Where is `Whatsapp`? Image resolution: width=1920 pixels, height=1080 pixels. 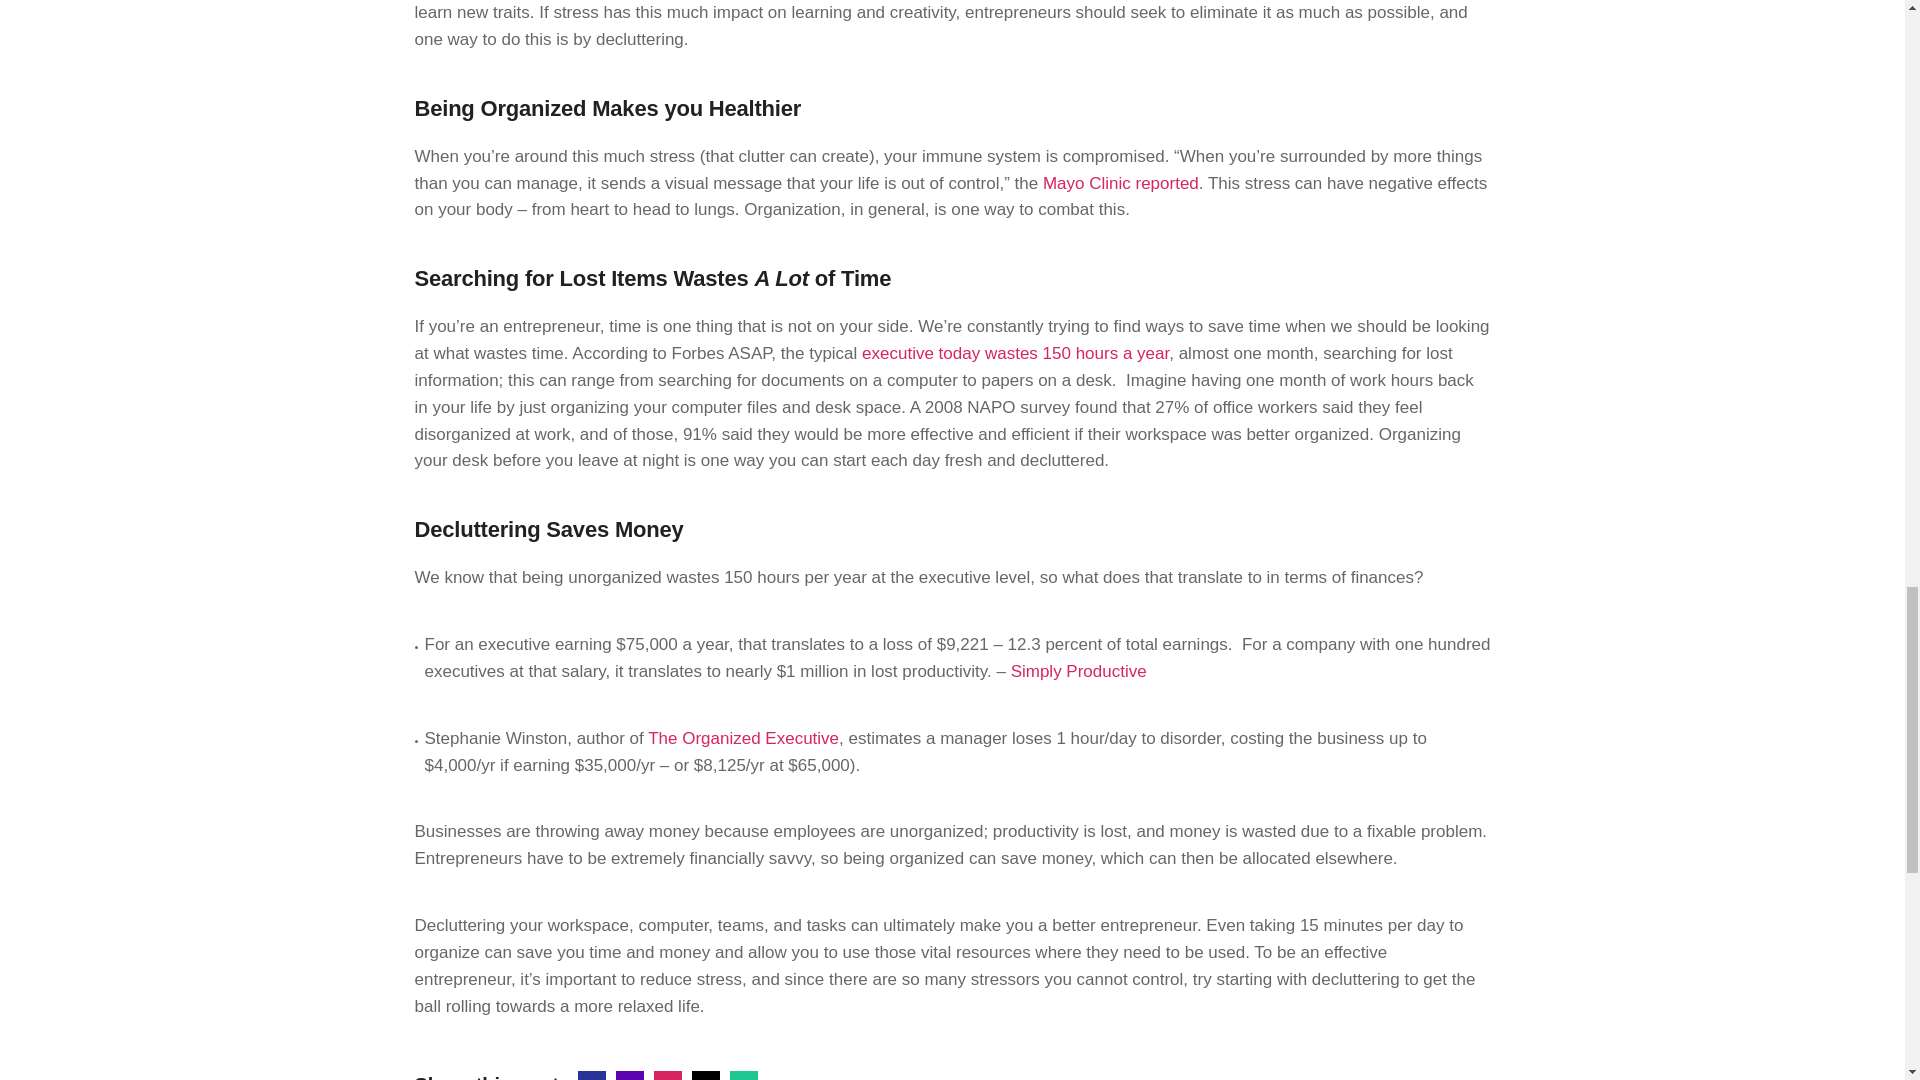 Whatsapp is located at coordinates (744, 1076).